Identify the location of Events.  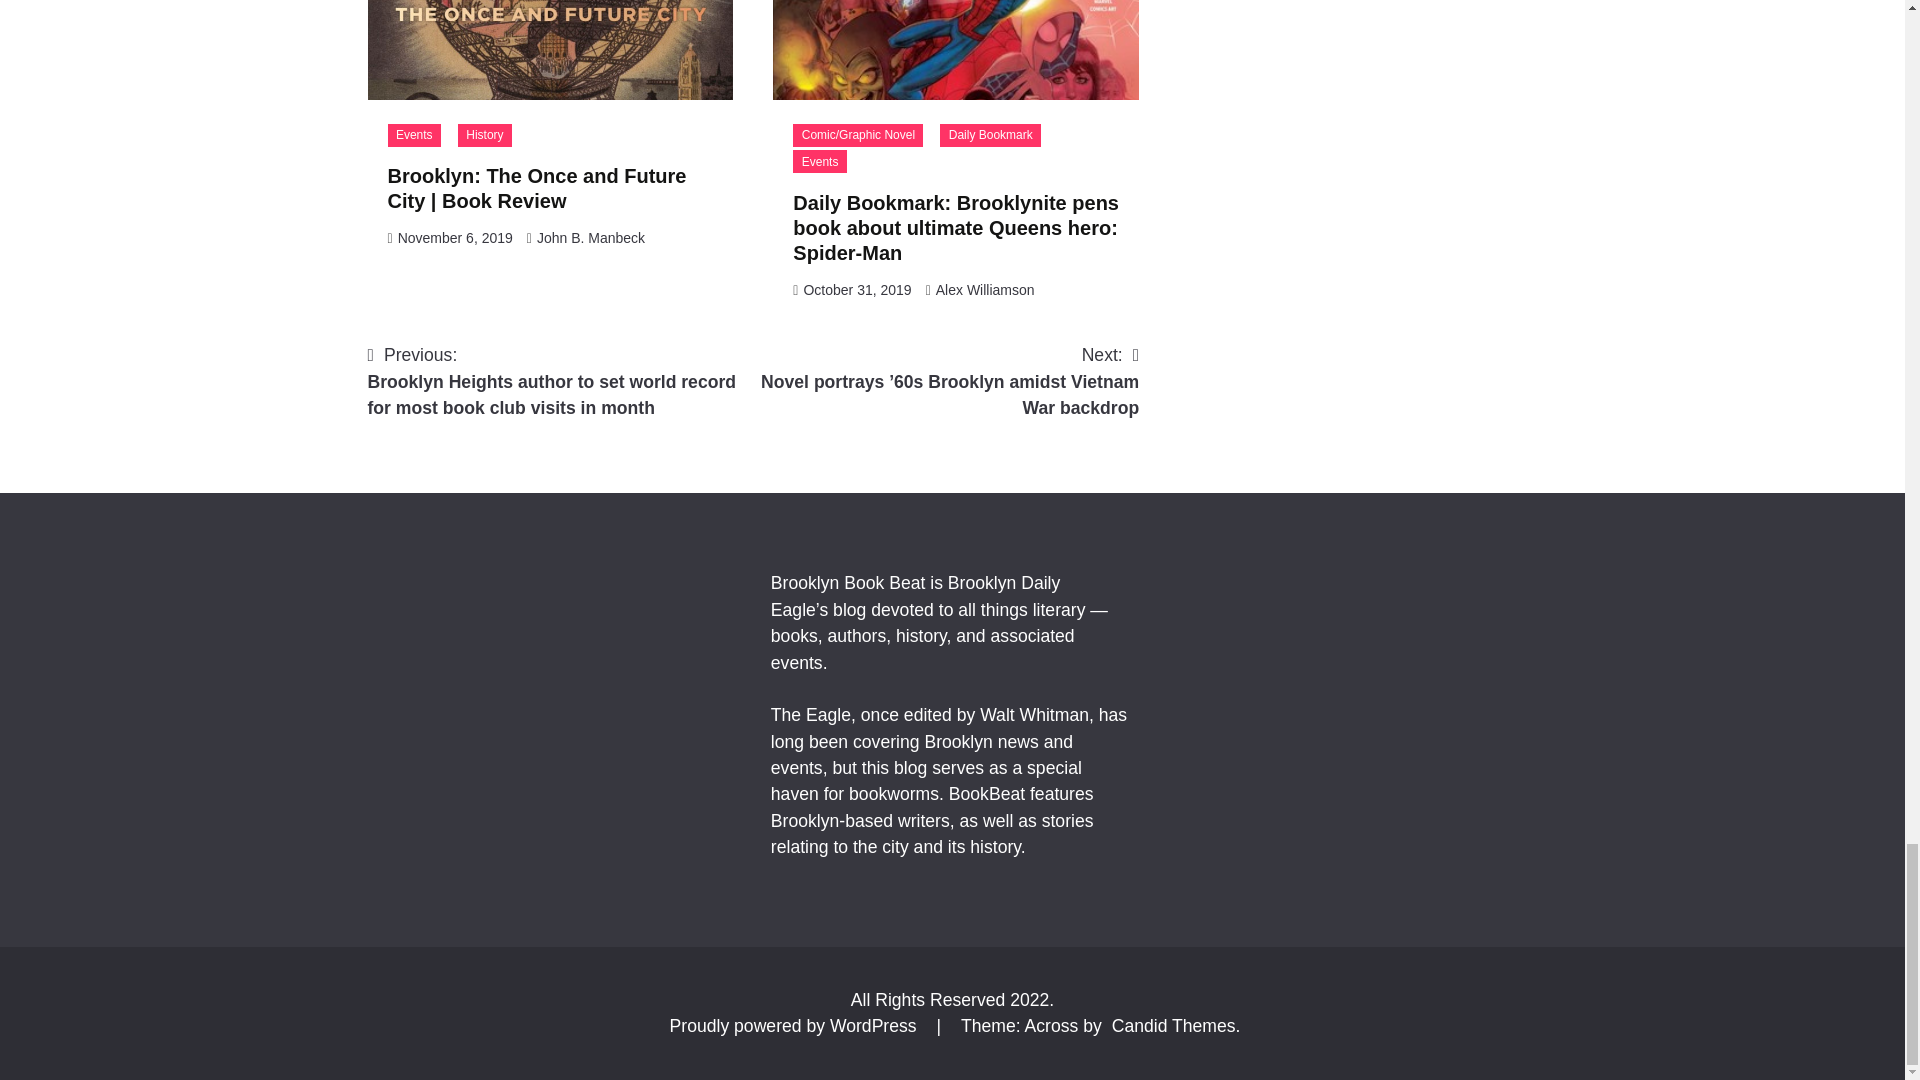
(819, 161).